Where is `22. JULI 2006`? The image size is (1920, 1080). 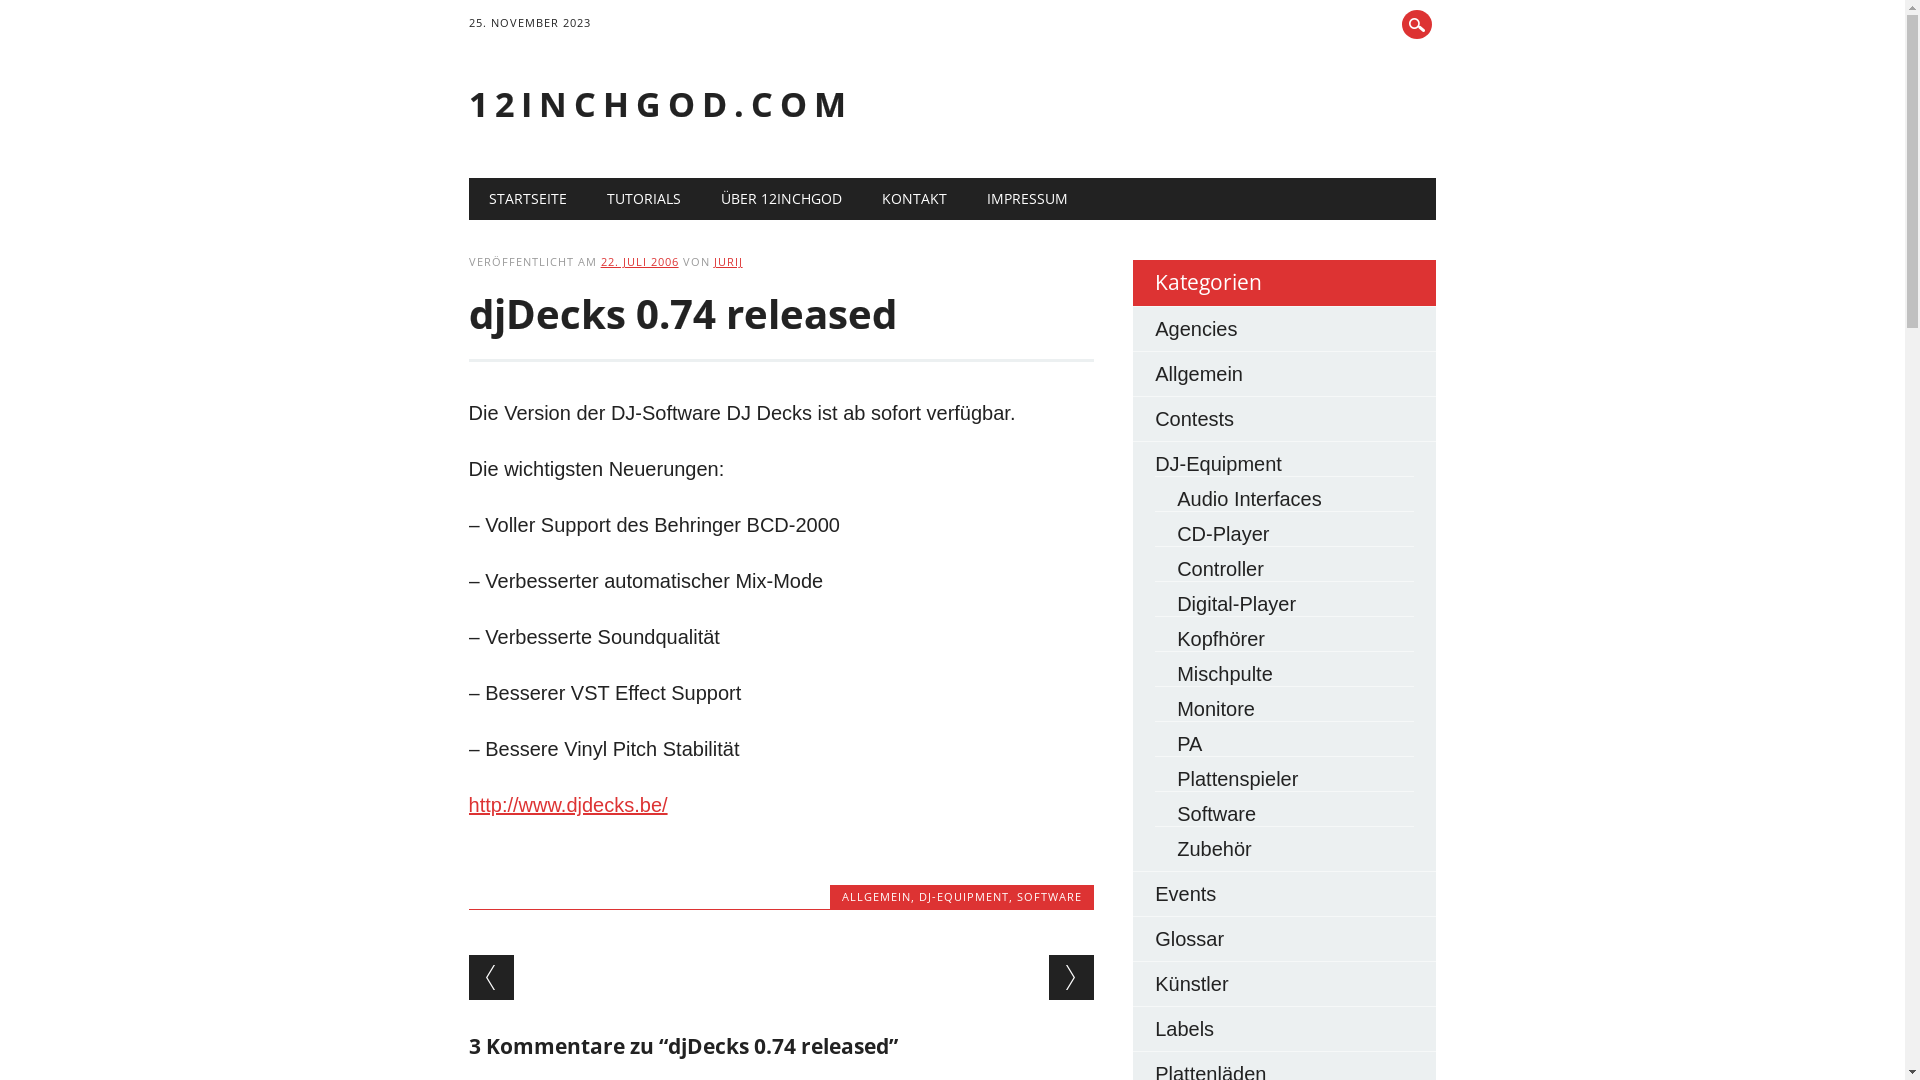
22. JULI 2006 is located at coordinates (640, 262).